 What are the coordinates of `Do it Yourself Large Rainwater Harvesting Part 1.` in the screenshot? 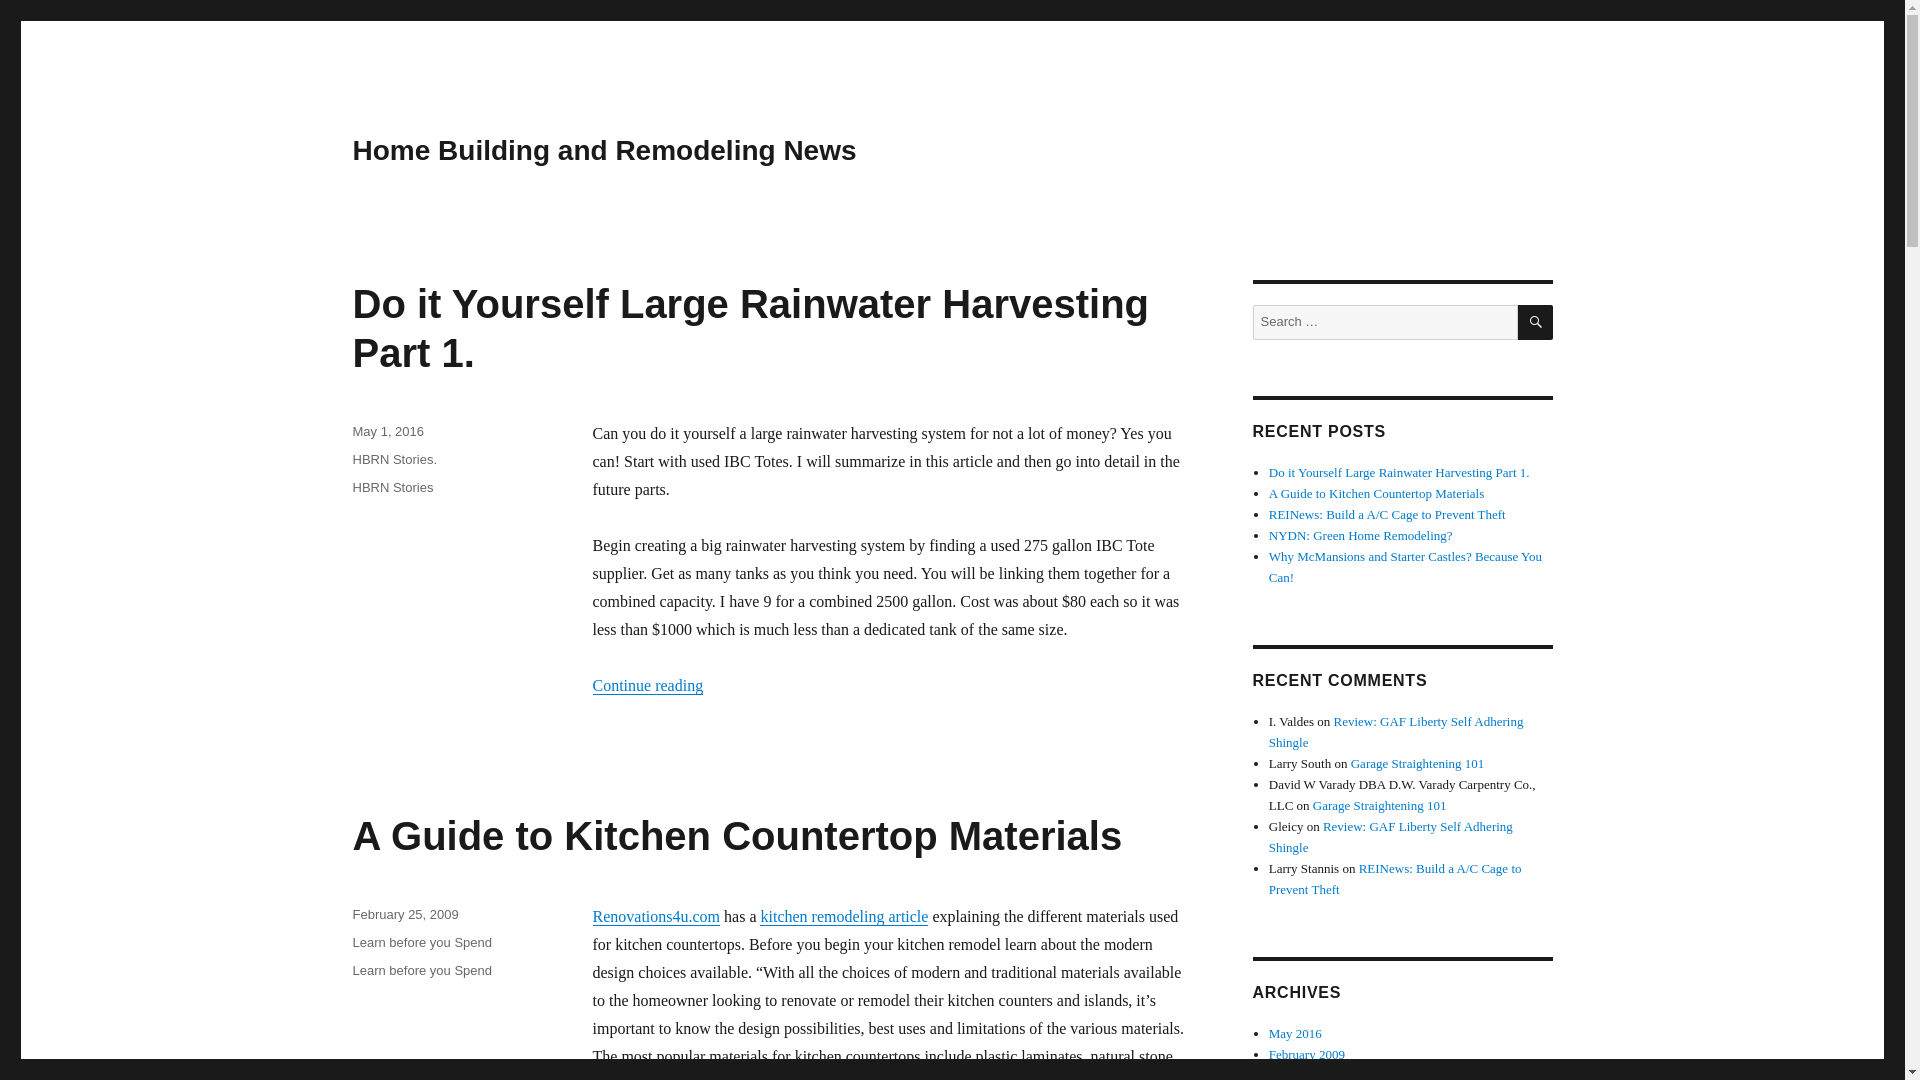 It's located at (750, 328).